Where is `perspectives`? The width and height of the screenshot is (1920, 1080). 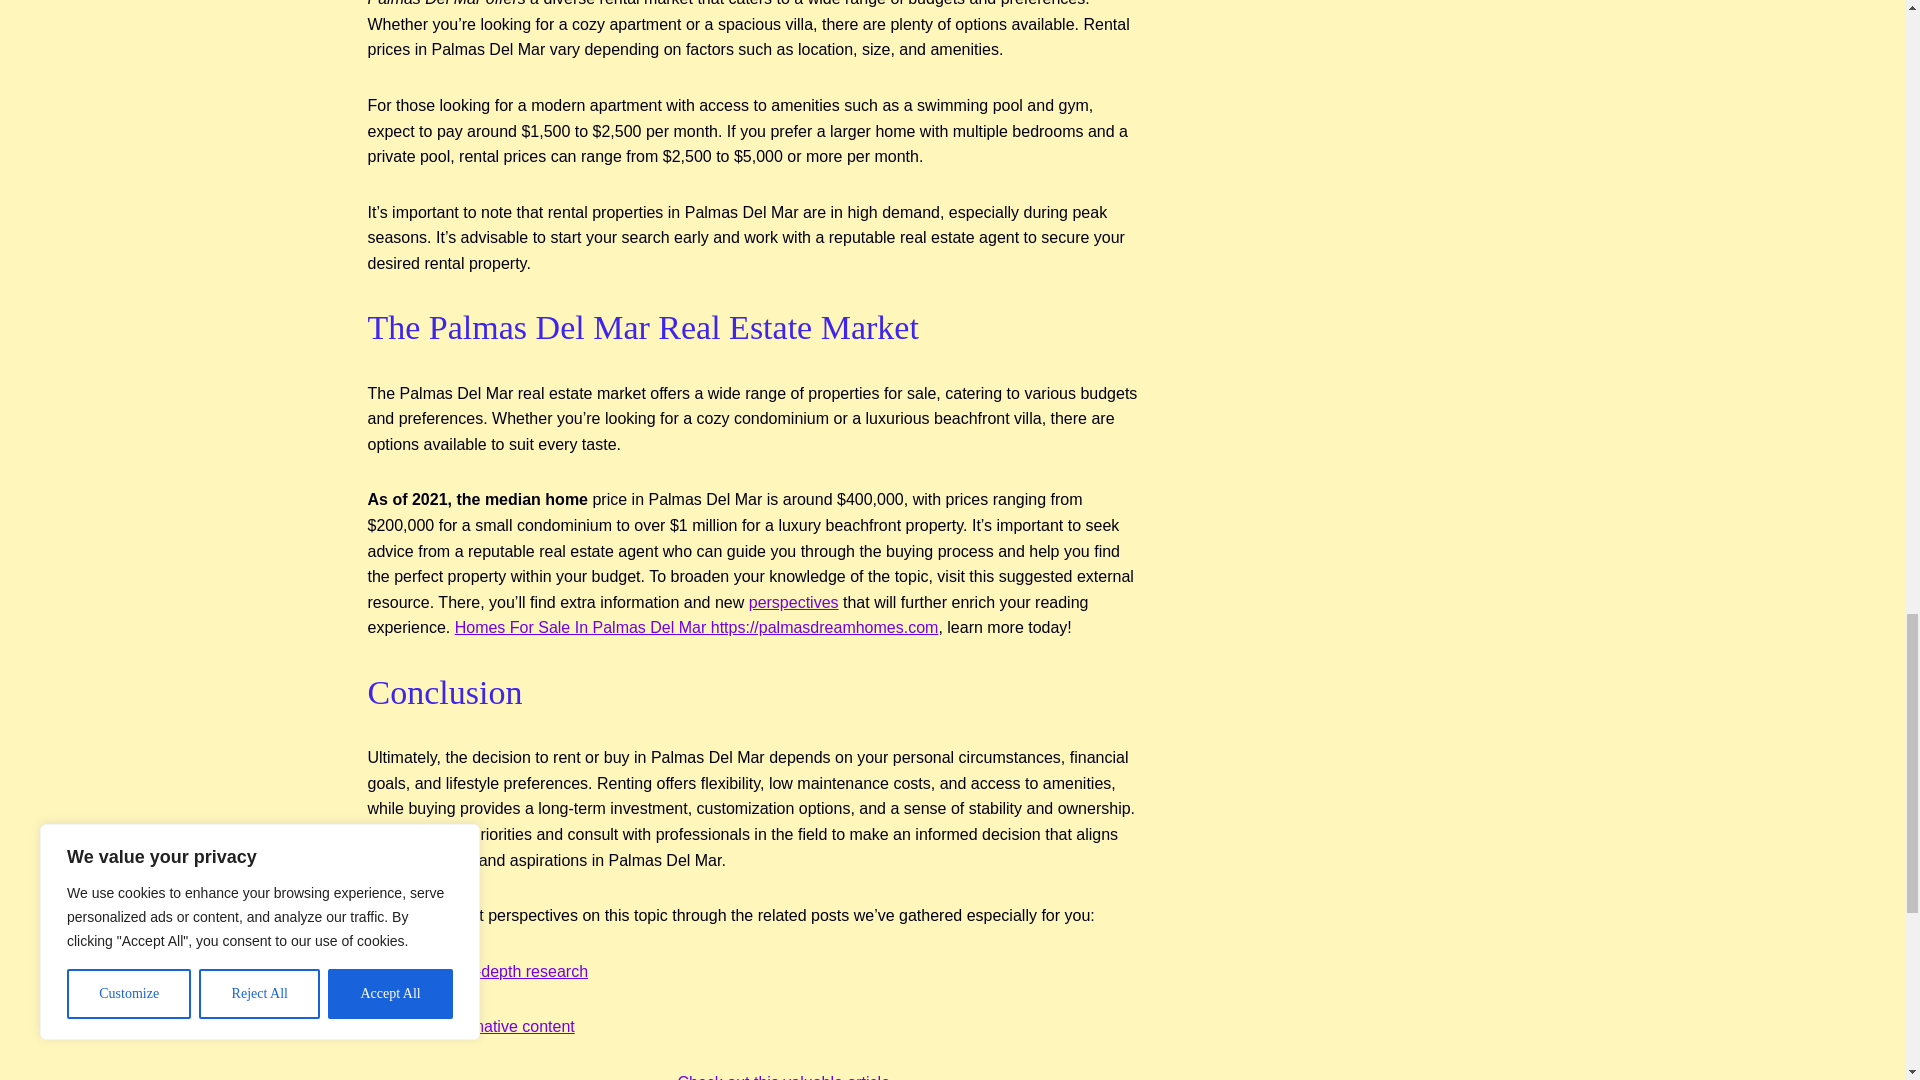 perspectives is located at coordinates (794, 602).